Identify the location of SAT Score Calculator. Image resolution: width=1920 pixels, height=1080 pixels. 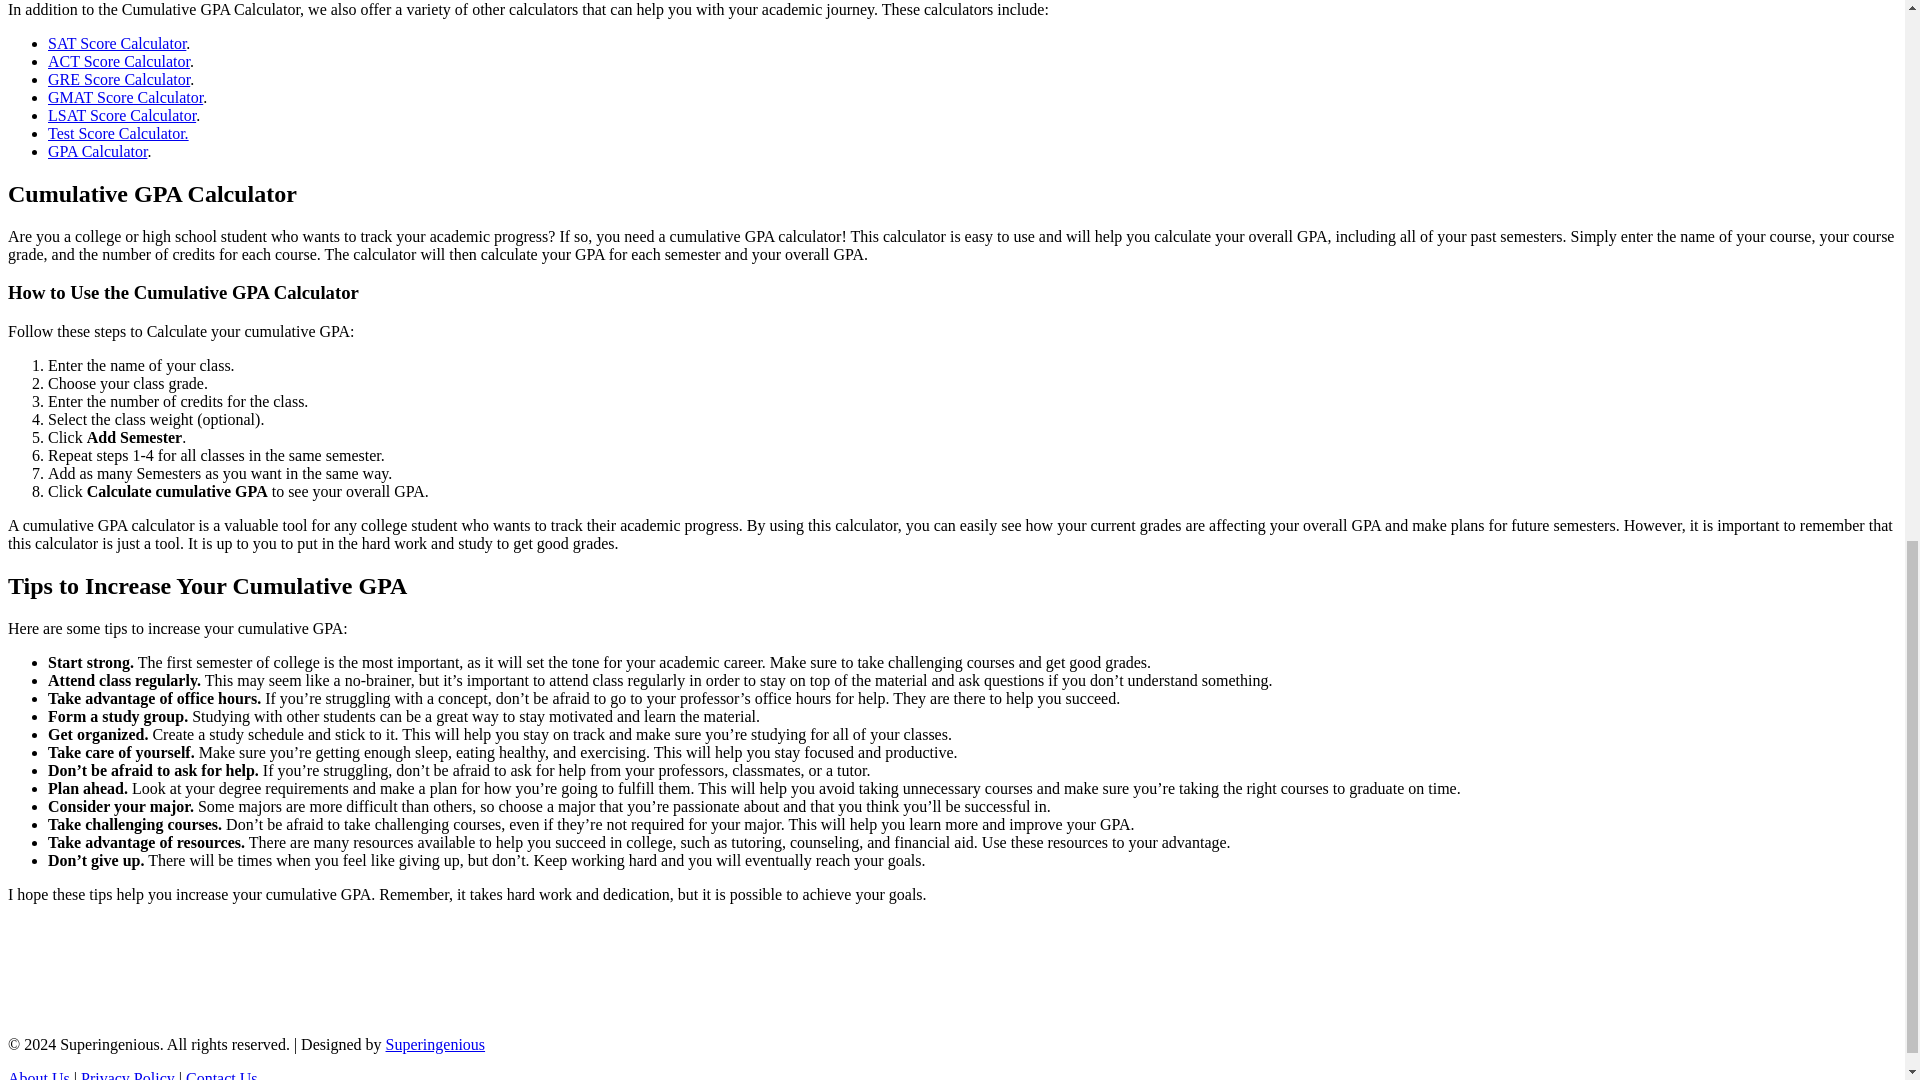
(117, 42).